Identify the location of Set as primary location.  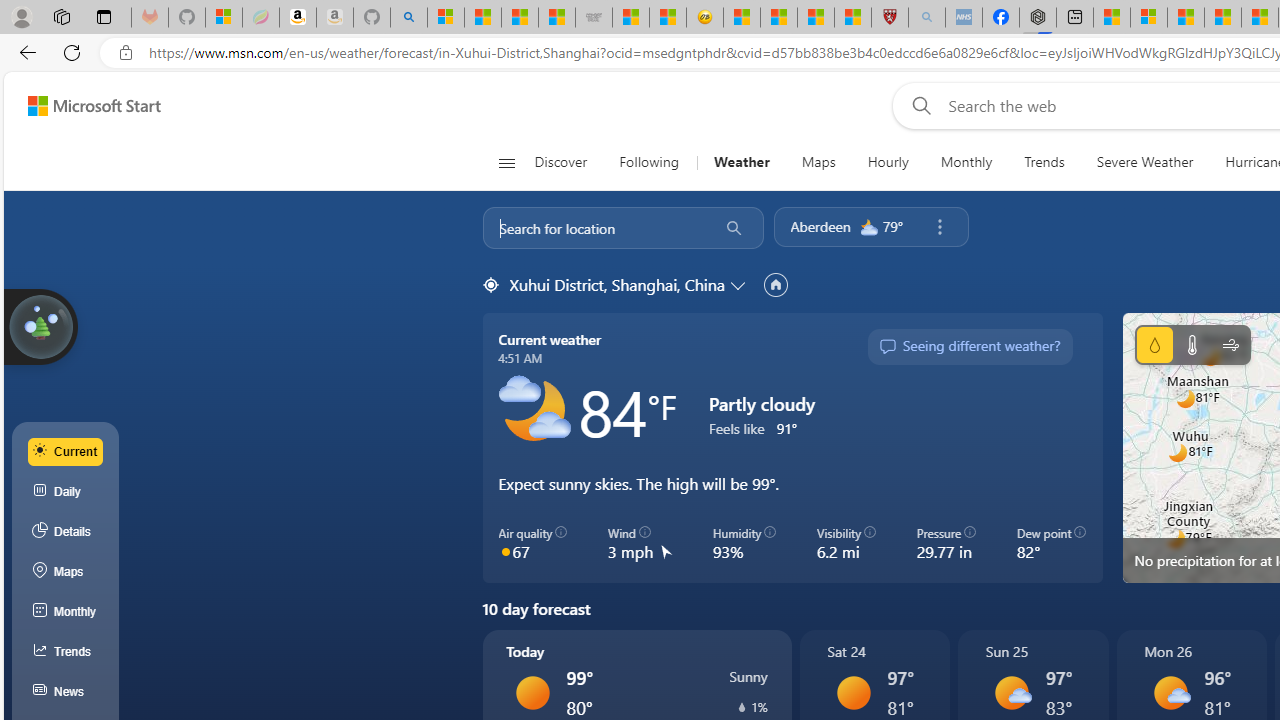
(775, 284).